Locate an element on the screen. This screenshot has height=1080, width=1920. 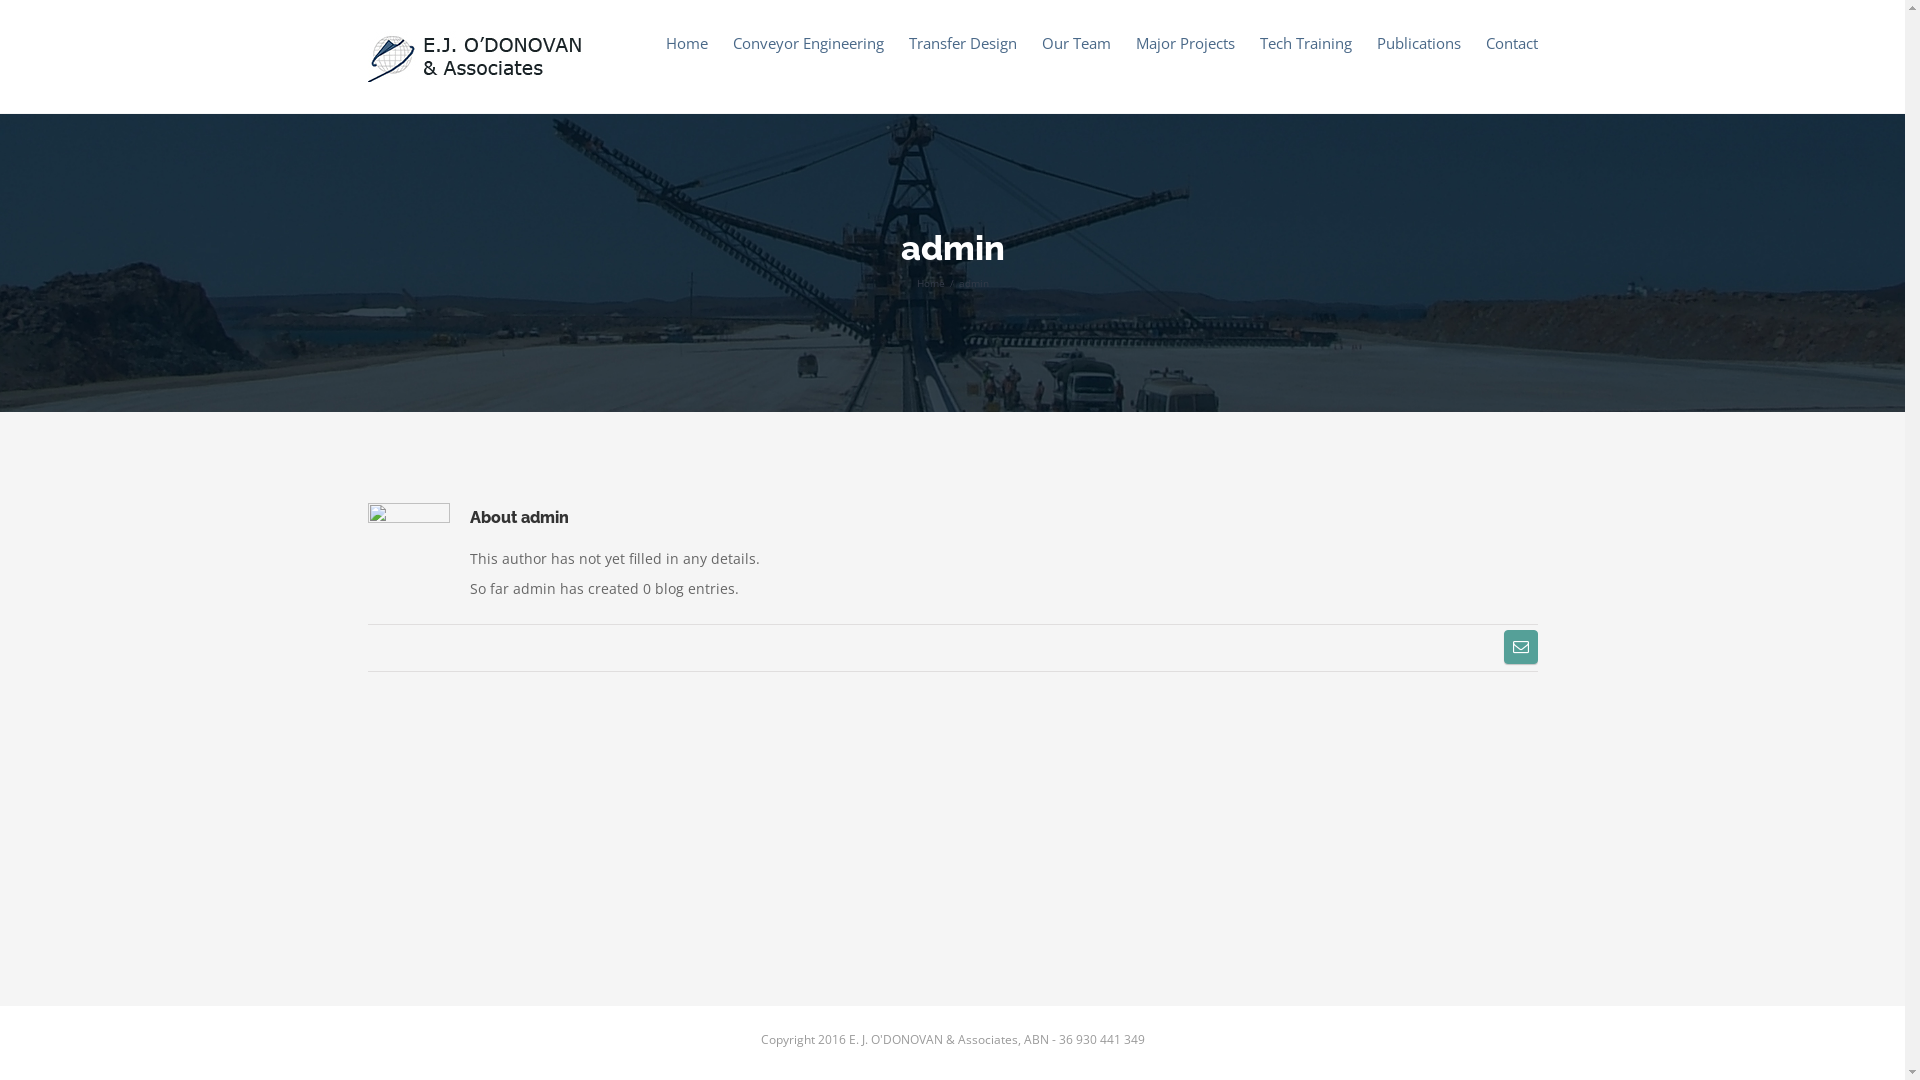
Publications is located at coordinates (1418, 42).